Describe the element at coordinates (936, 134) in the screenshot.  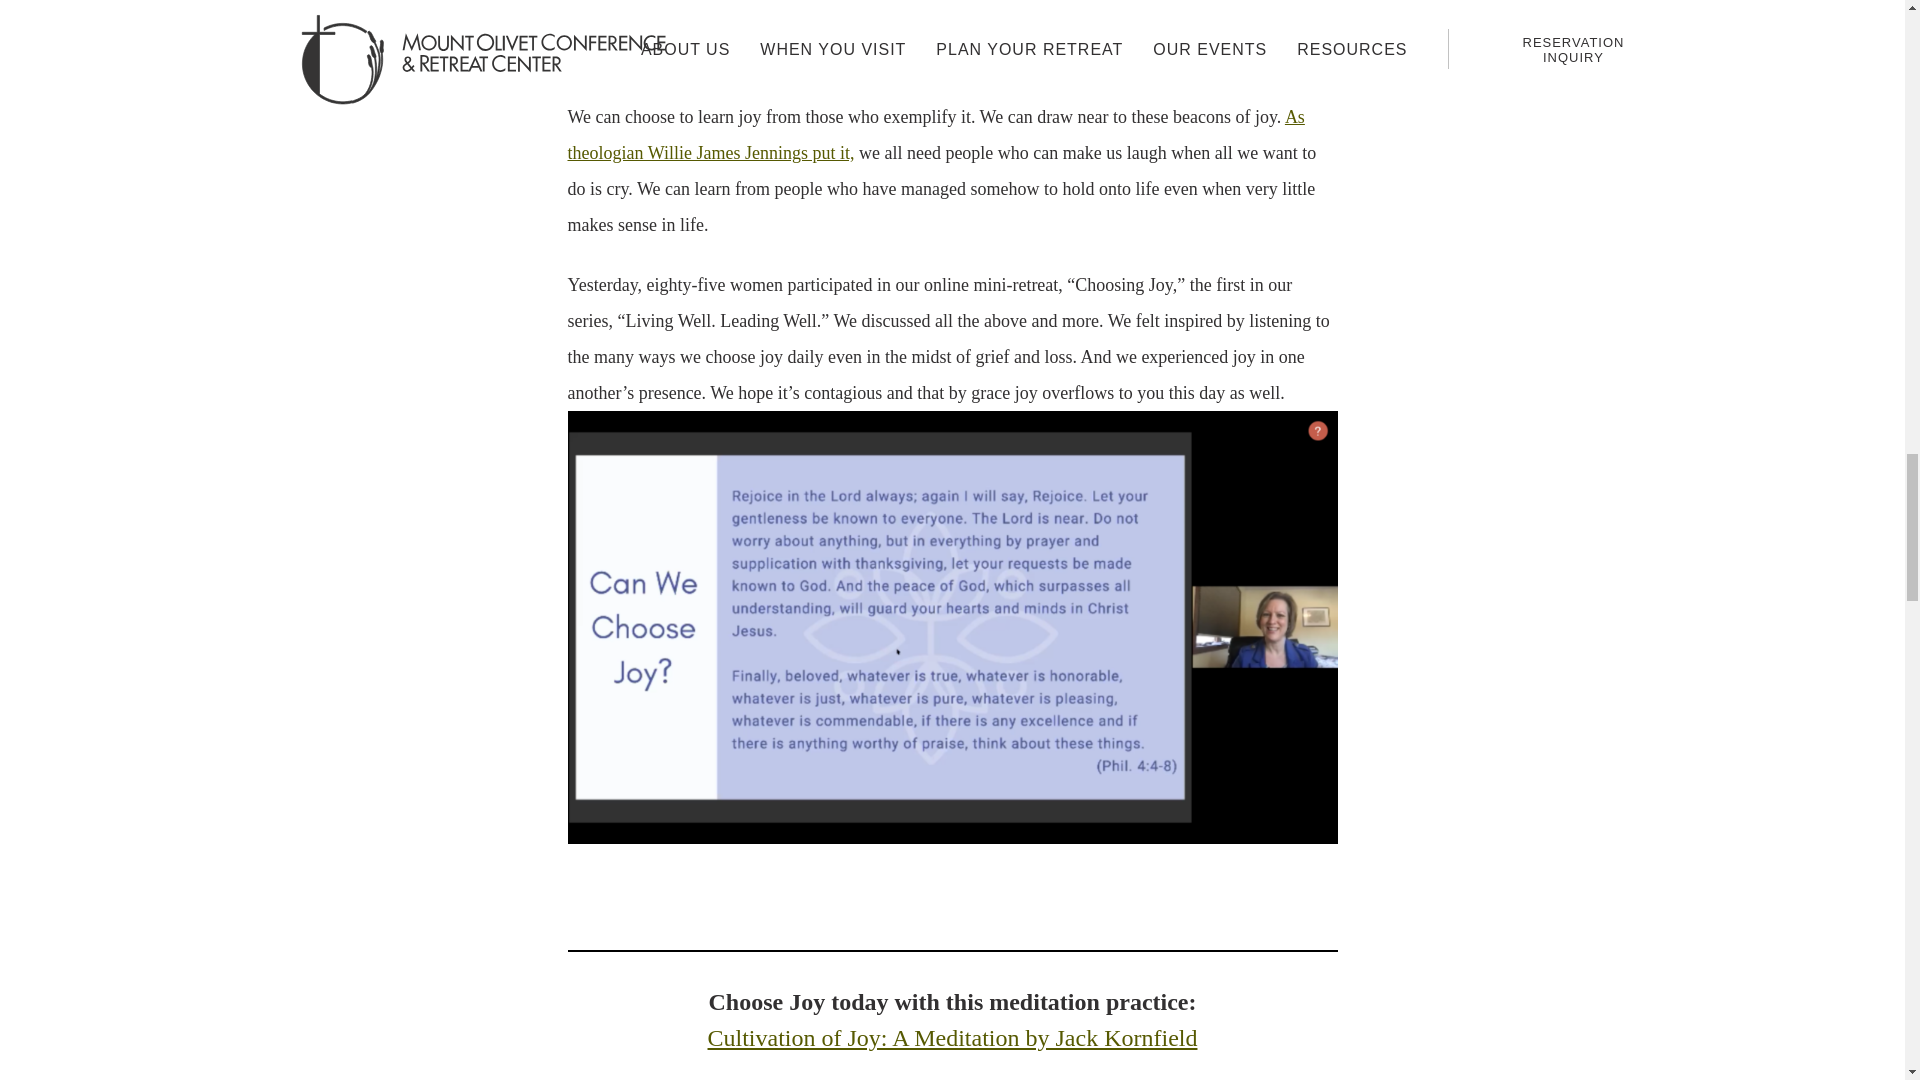
I see `As theologian Willie James Jennings put it,` at that location.